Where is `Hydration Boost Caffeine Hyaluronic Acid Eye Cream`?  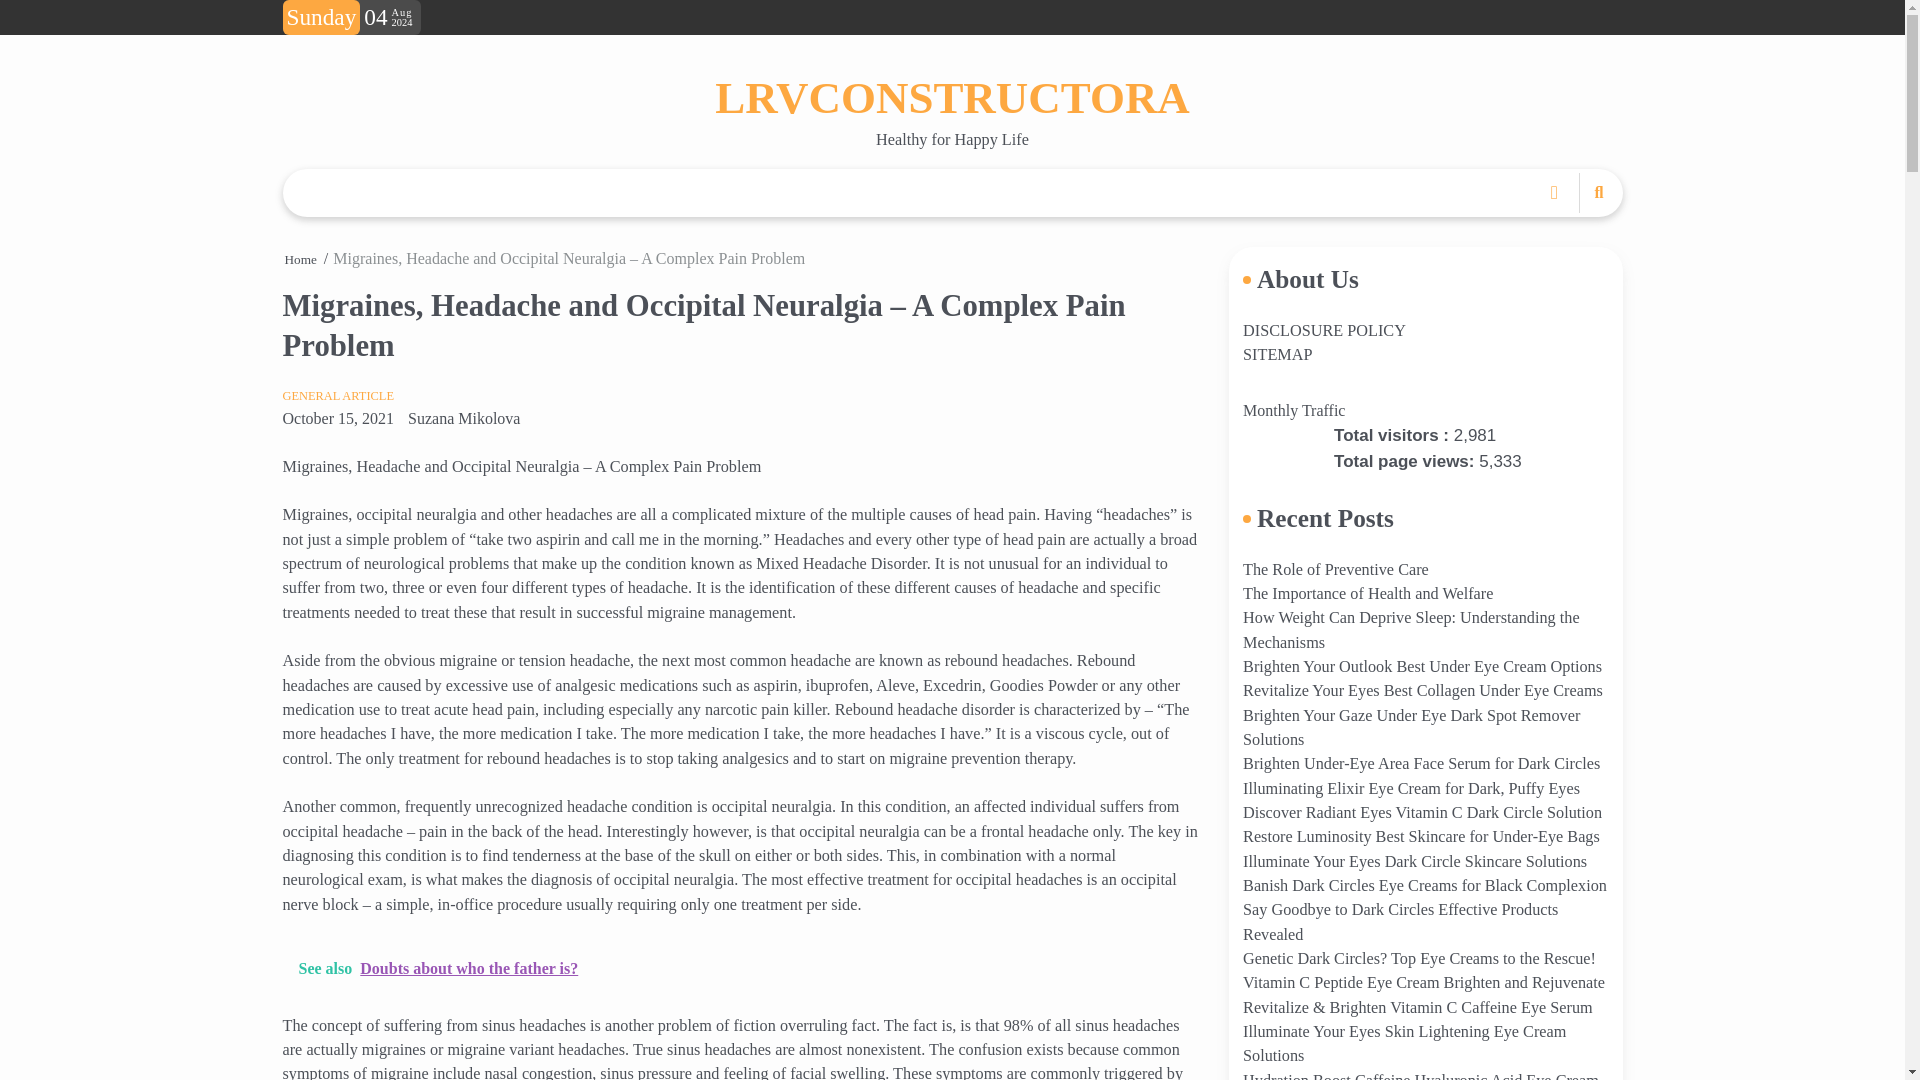
Hydration Boost Caffeine Hyaluronic Acid Eye Cream is located at coordinates (1420, 1076).